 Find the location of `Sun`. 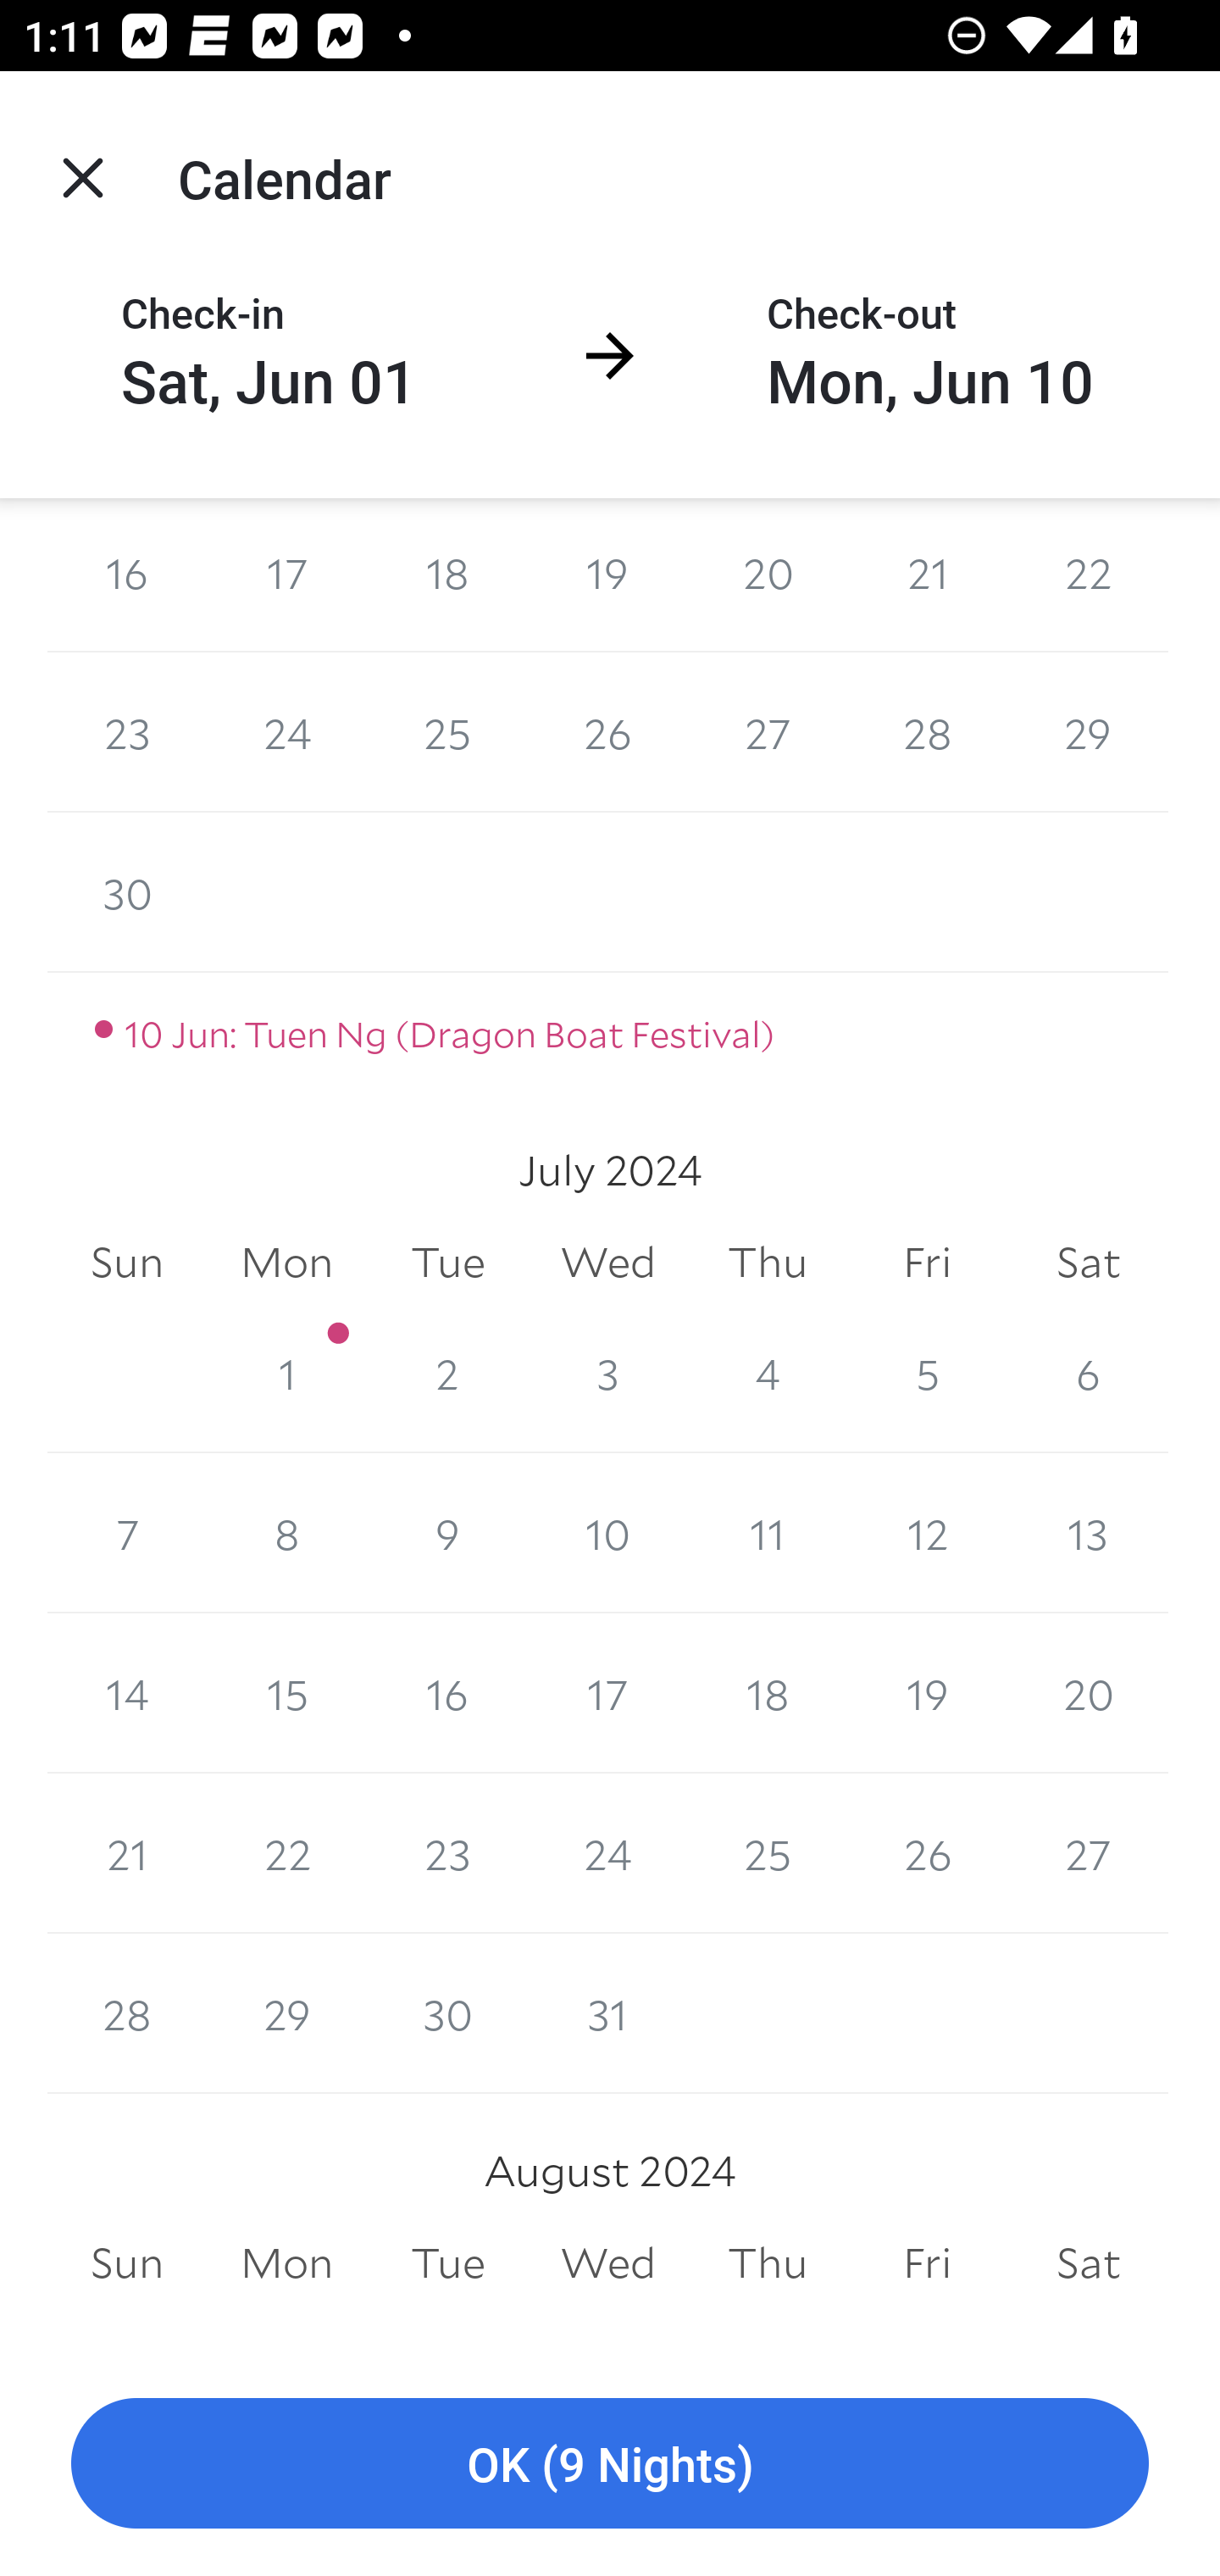

Sun is located at coordinates (127, 2262).